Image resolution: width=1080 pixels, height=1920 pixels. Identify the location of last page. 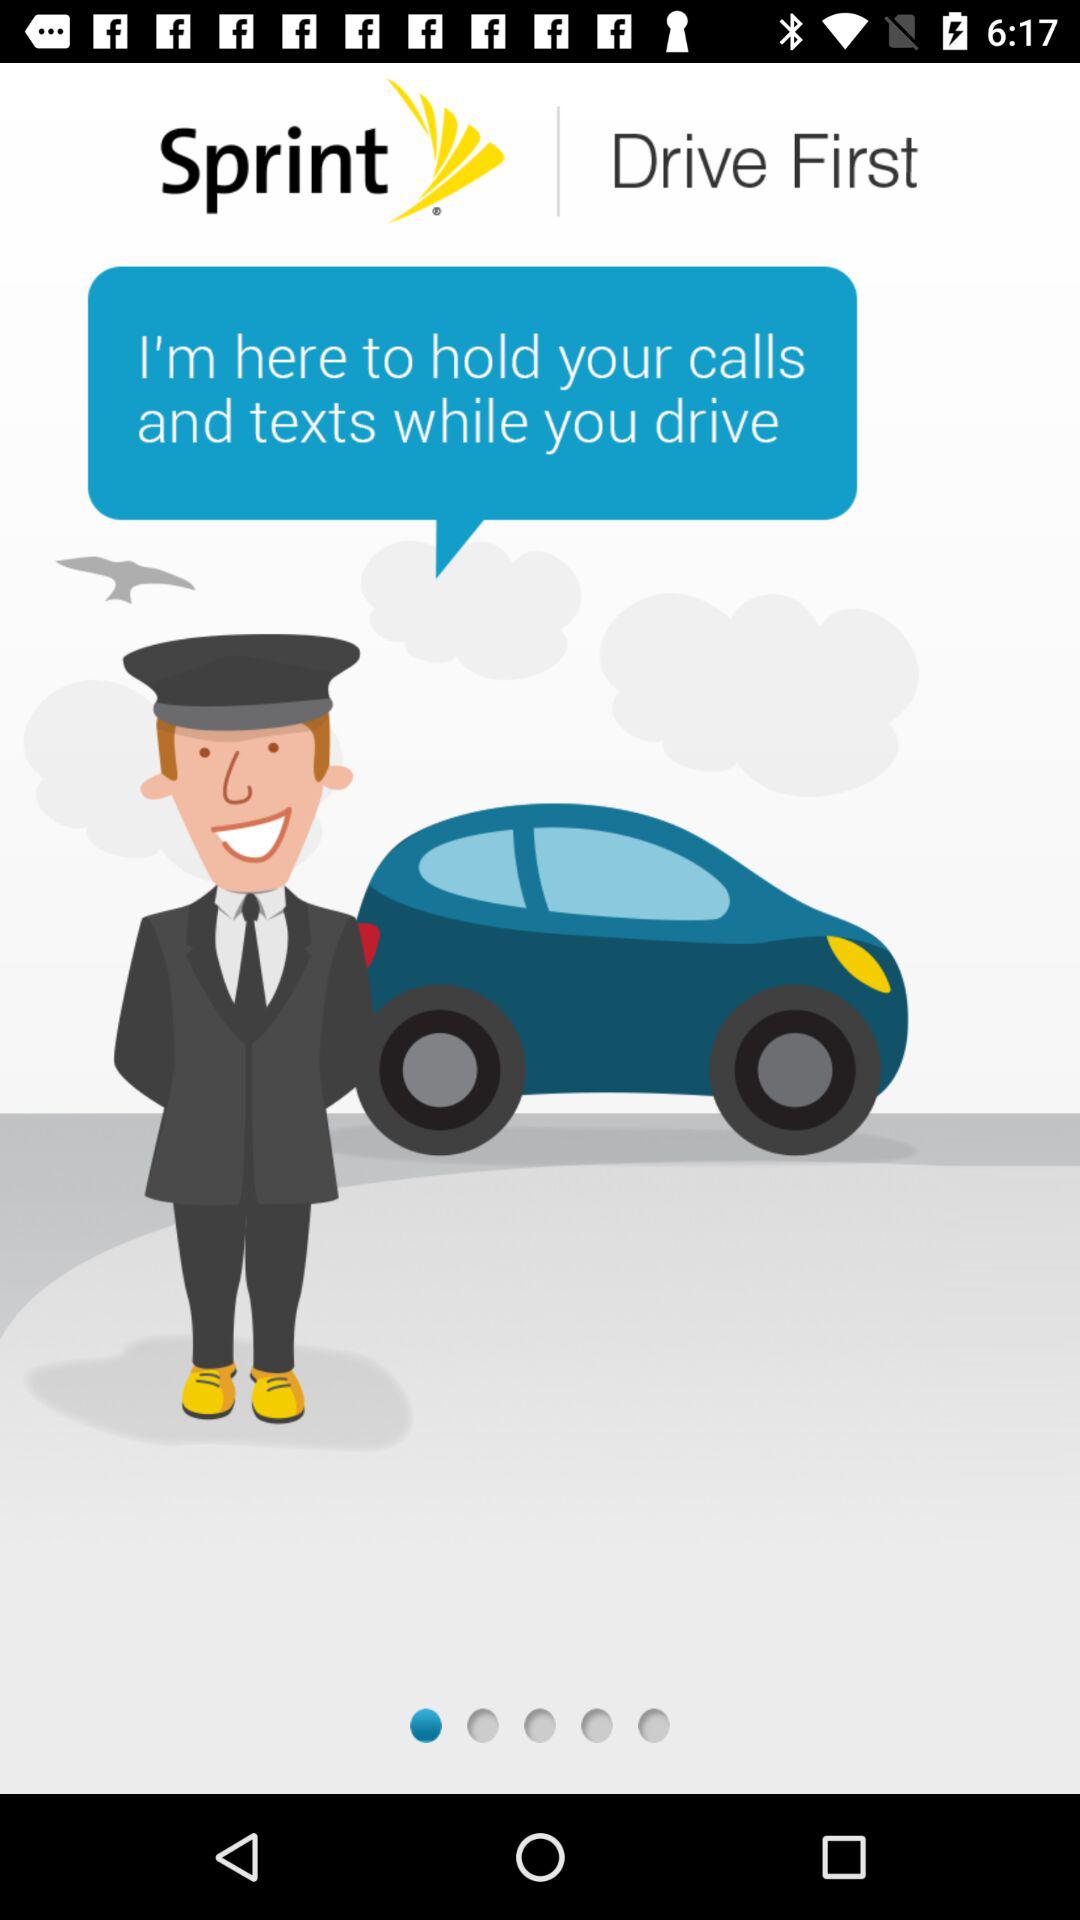
(654, 1726).